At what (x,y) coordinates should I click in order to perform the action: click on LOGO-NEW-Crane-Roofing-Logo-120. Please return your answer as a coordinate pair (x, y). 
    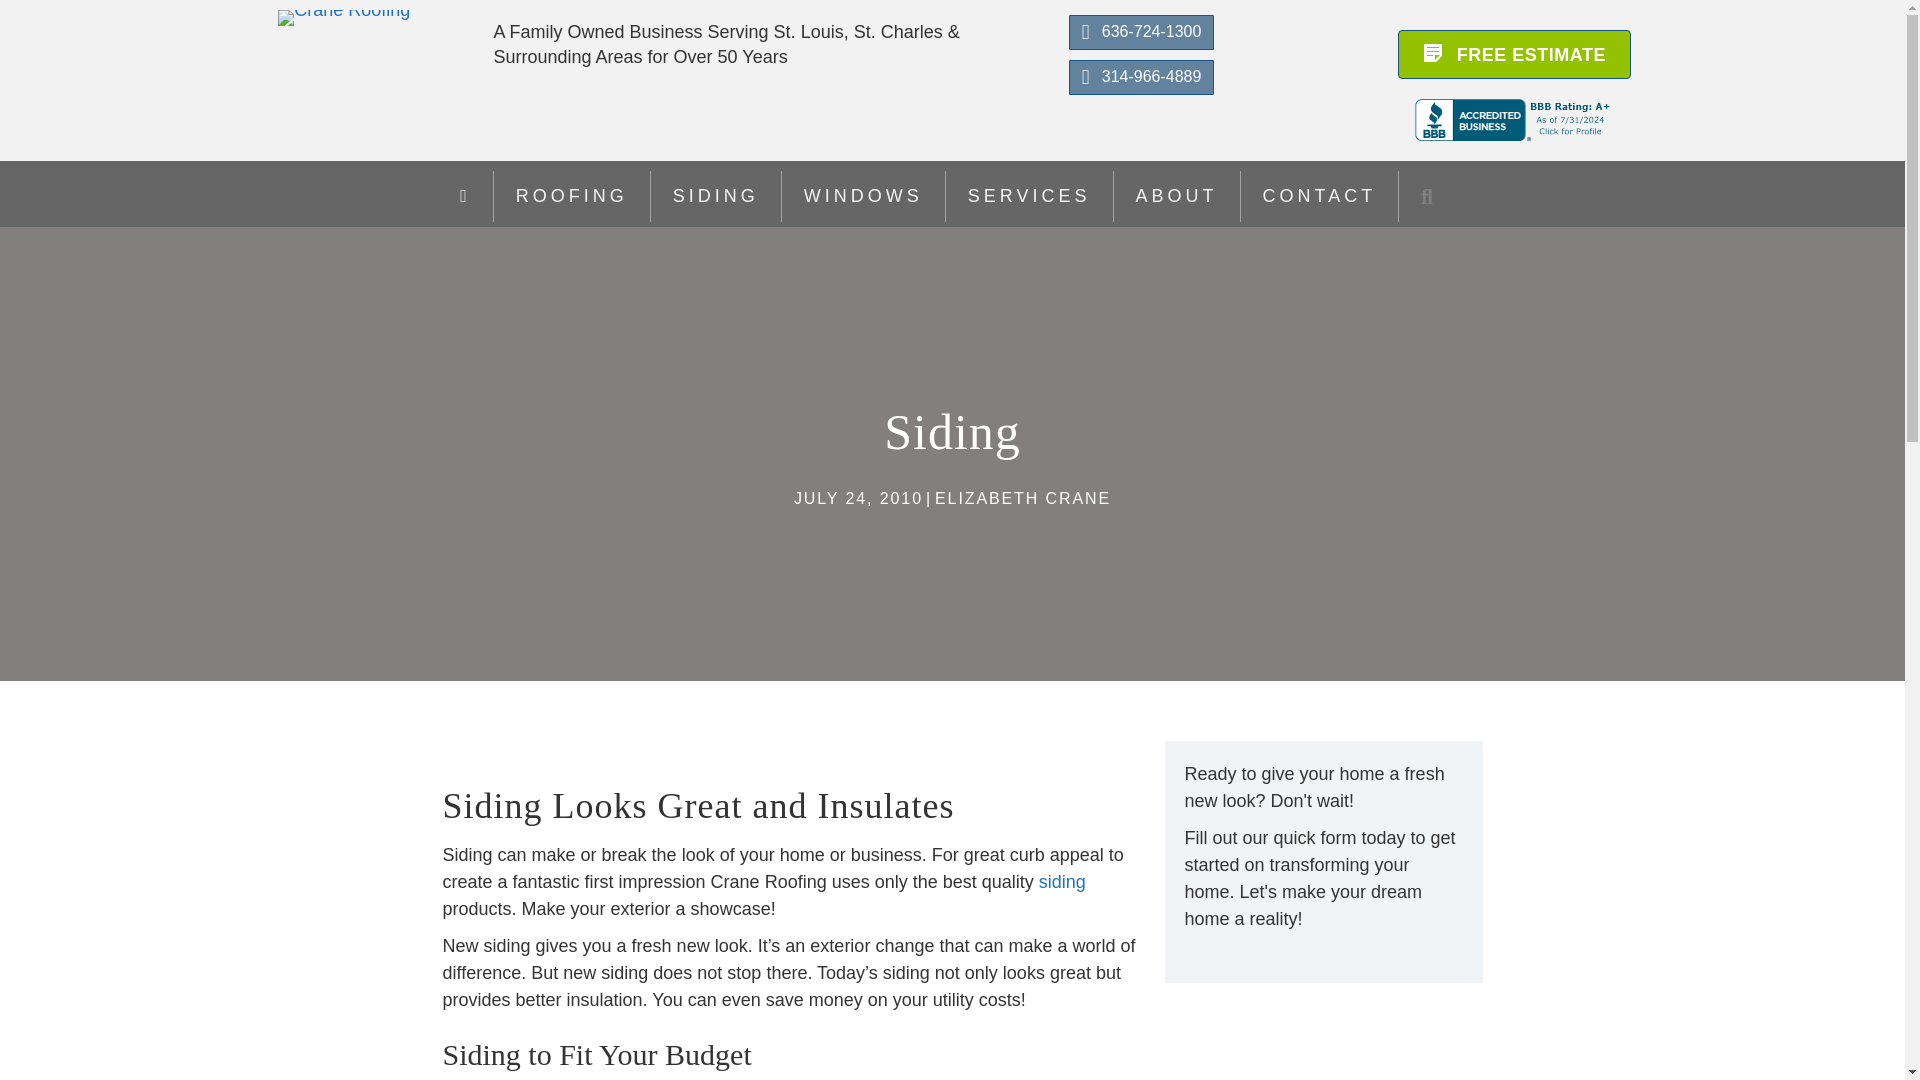
    Looking at the image, I should click on (344, 17).